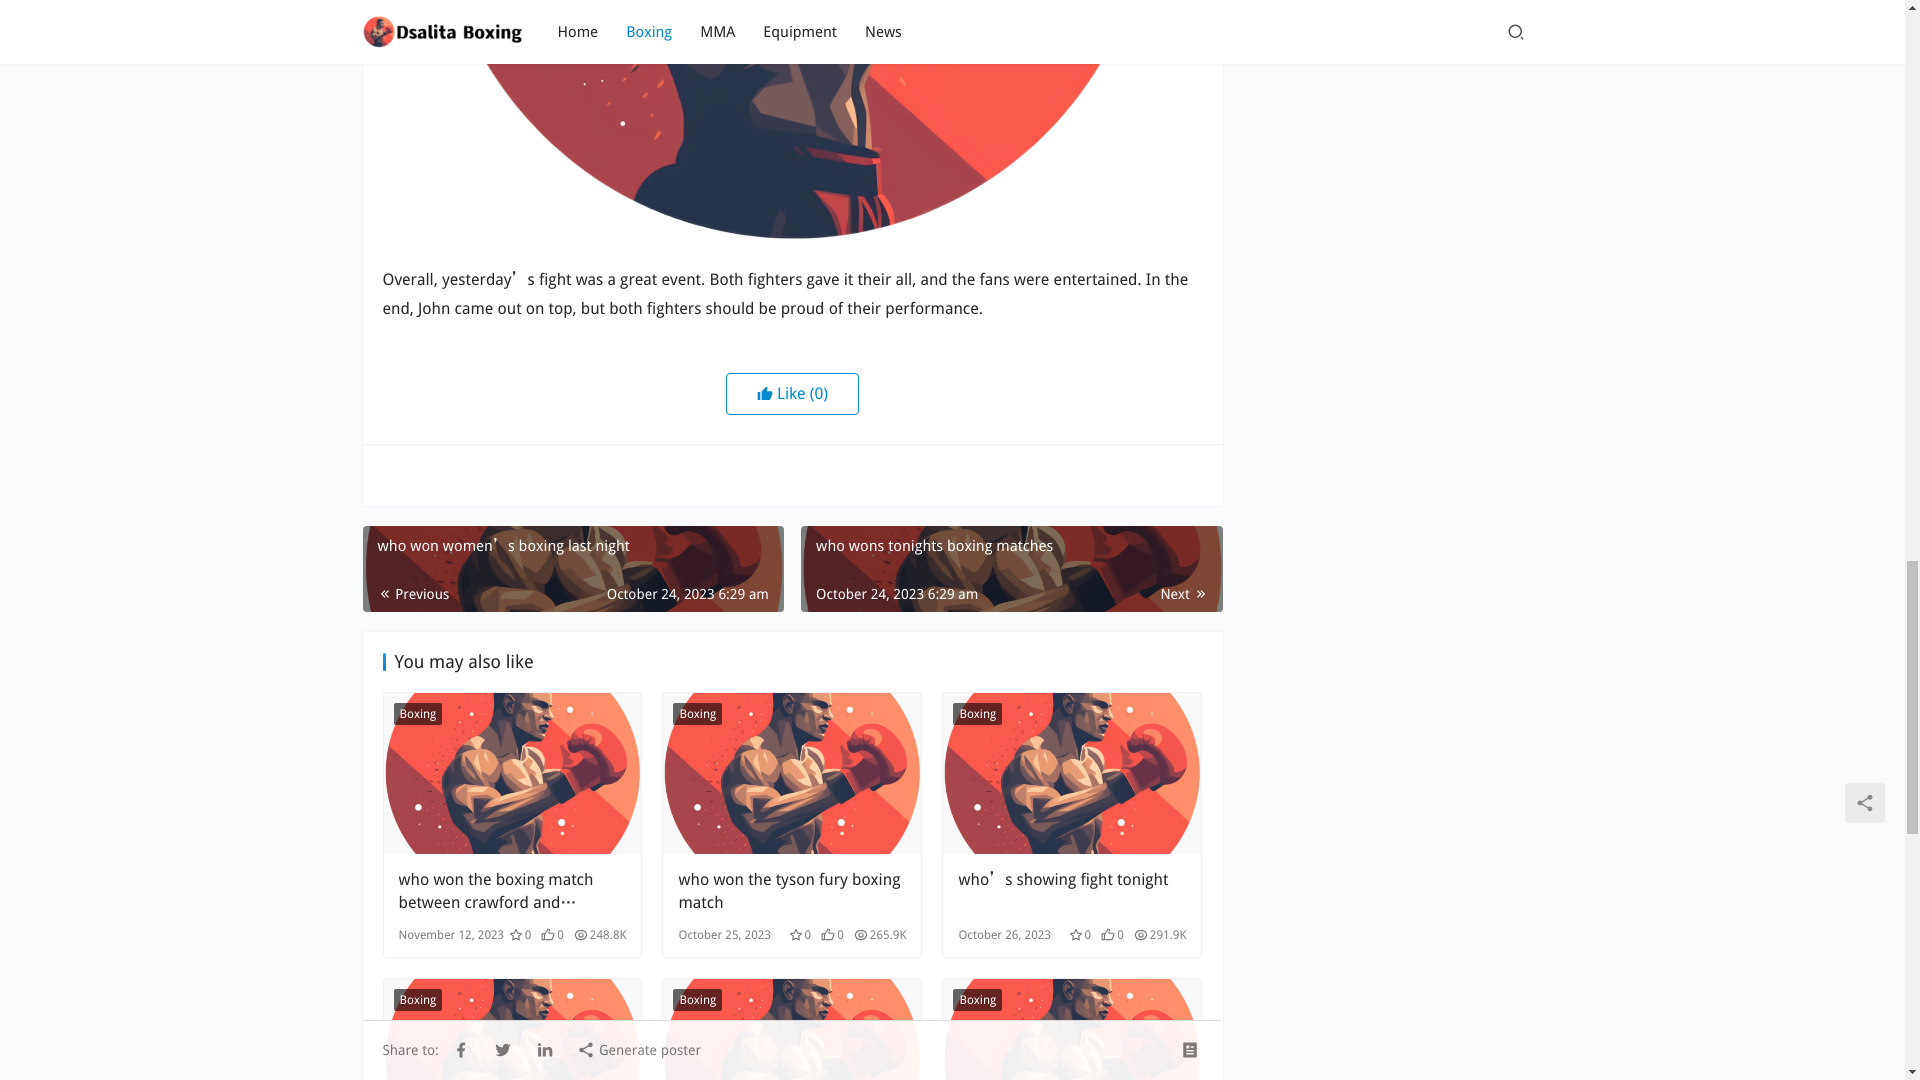  Describe the element at coordinates (697, 1000) in the screenshot. I see `Boxing` at that location.